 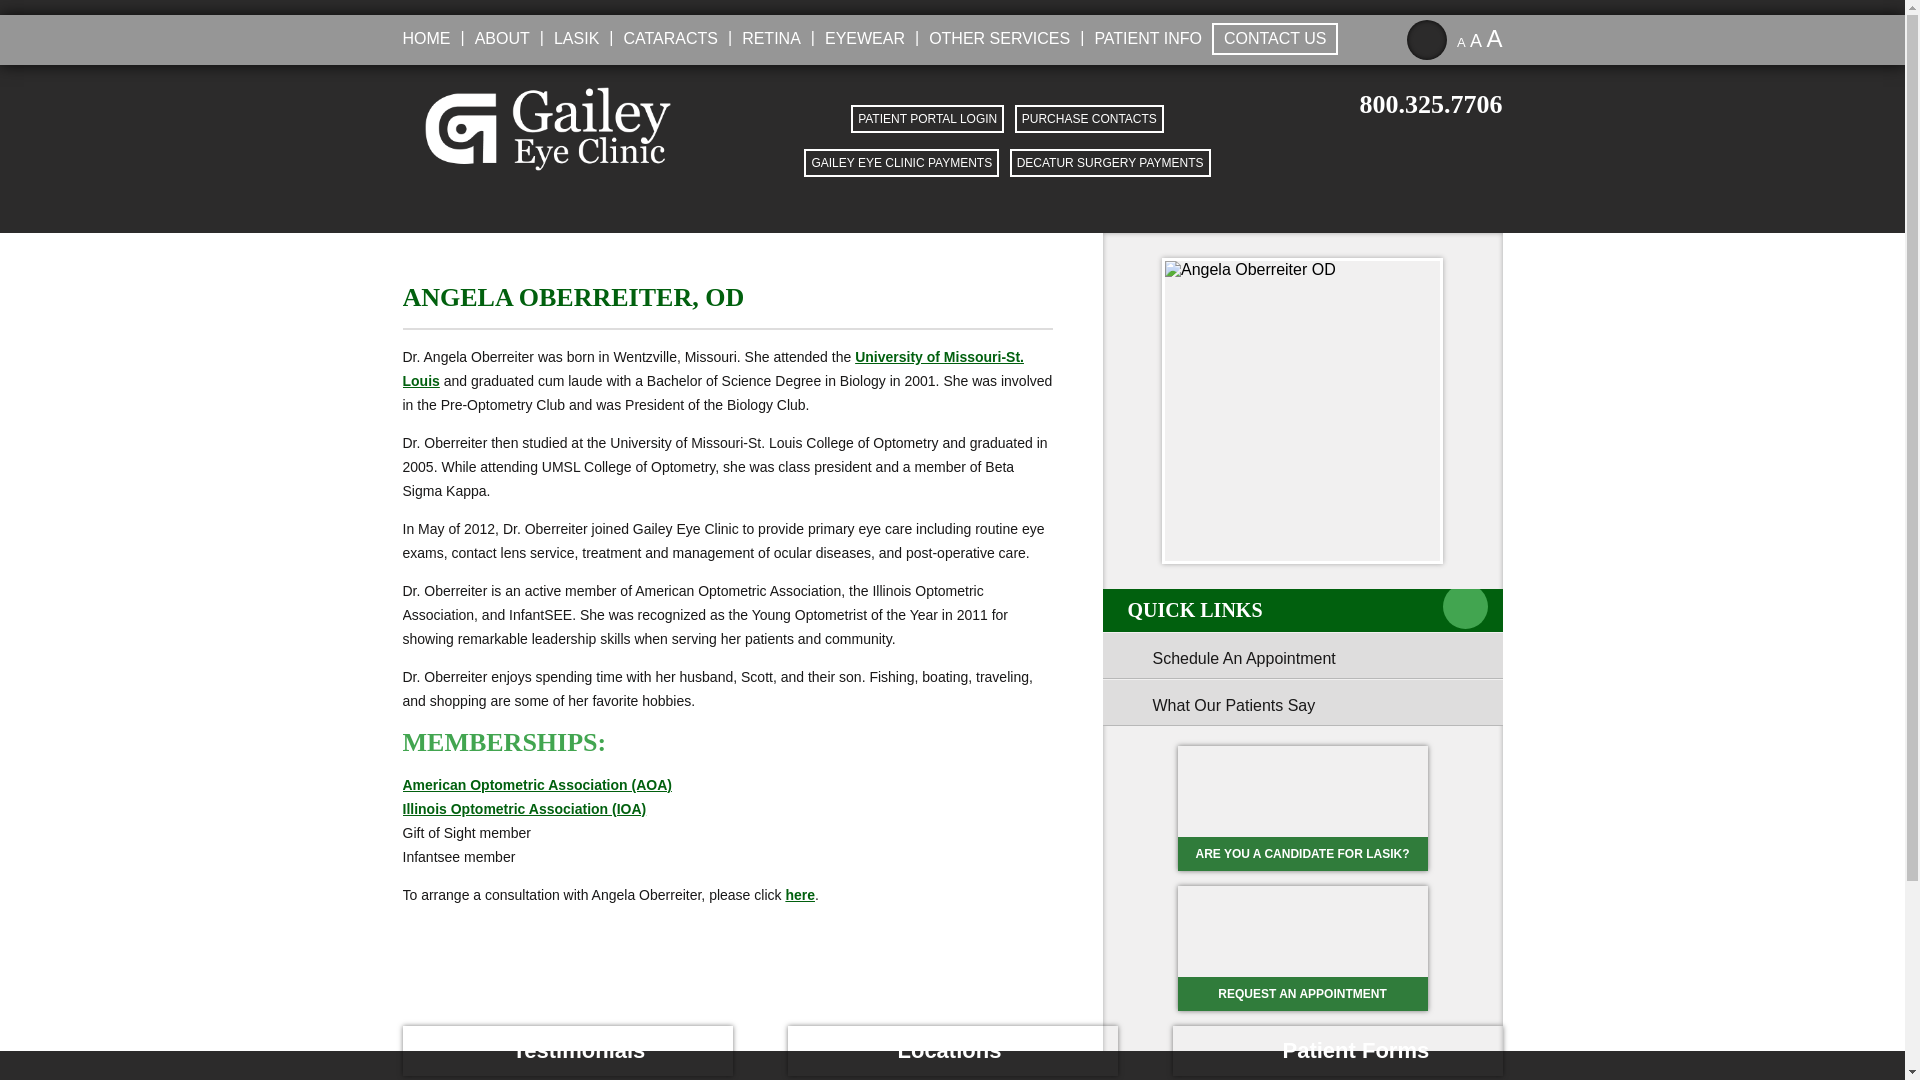 I want to click on LASIK, so click(x=574, y=38).